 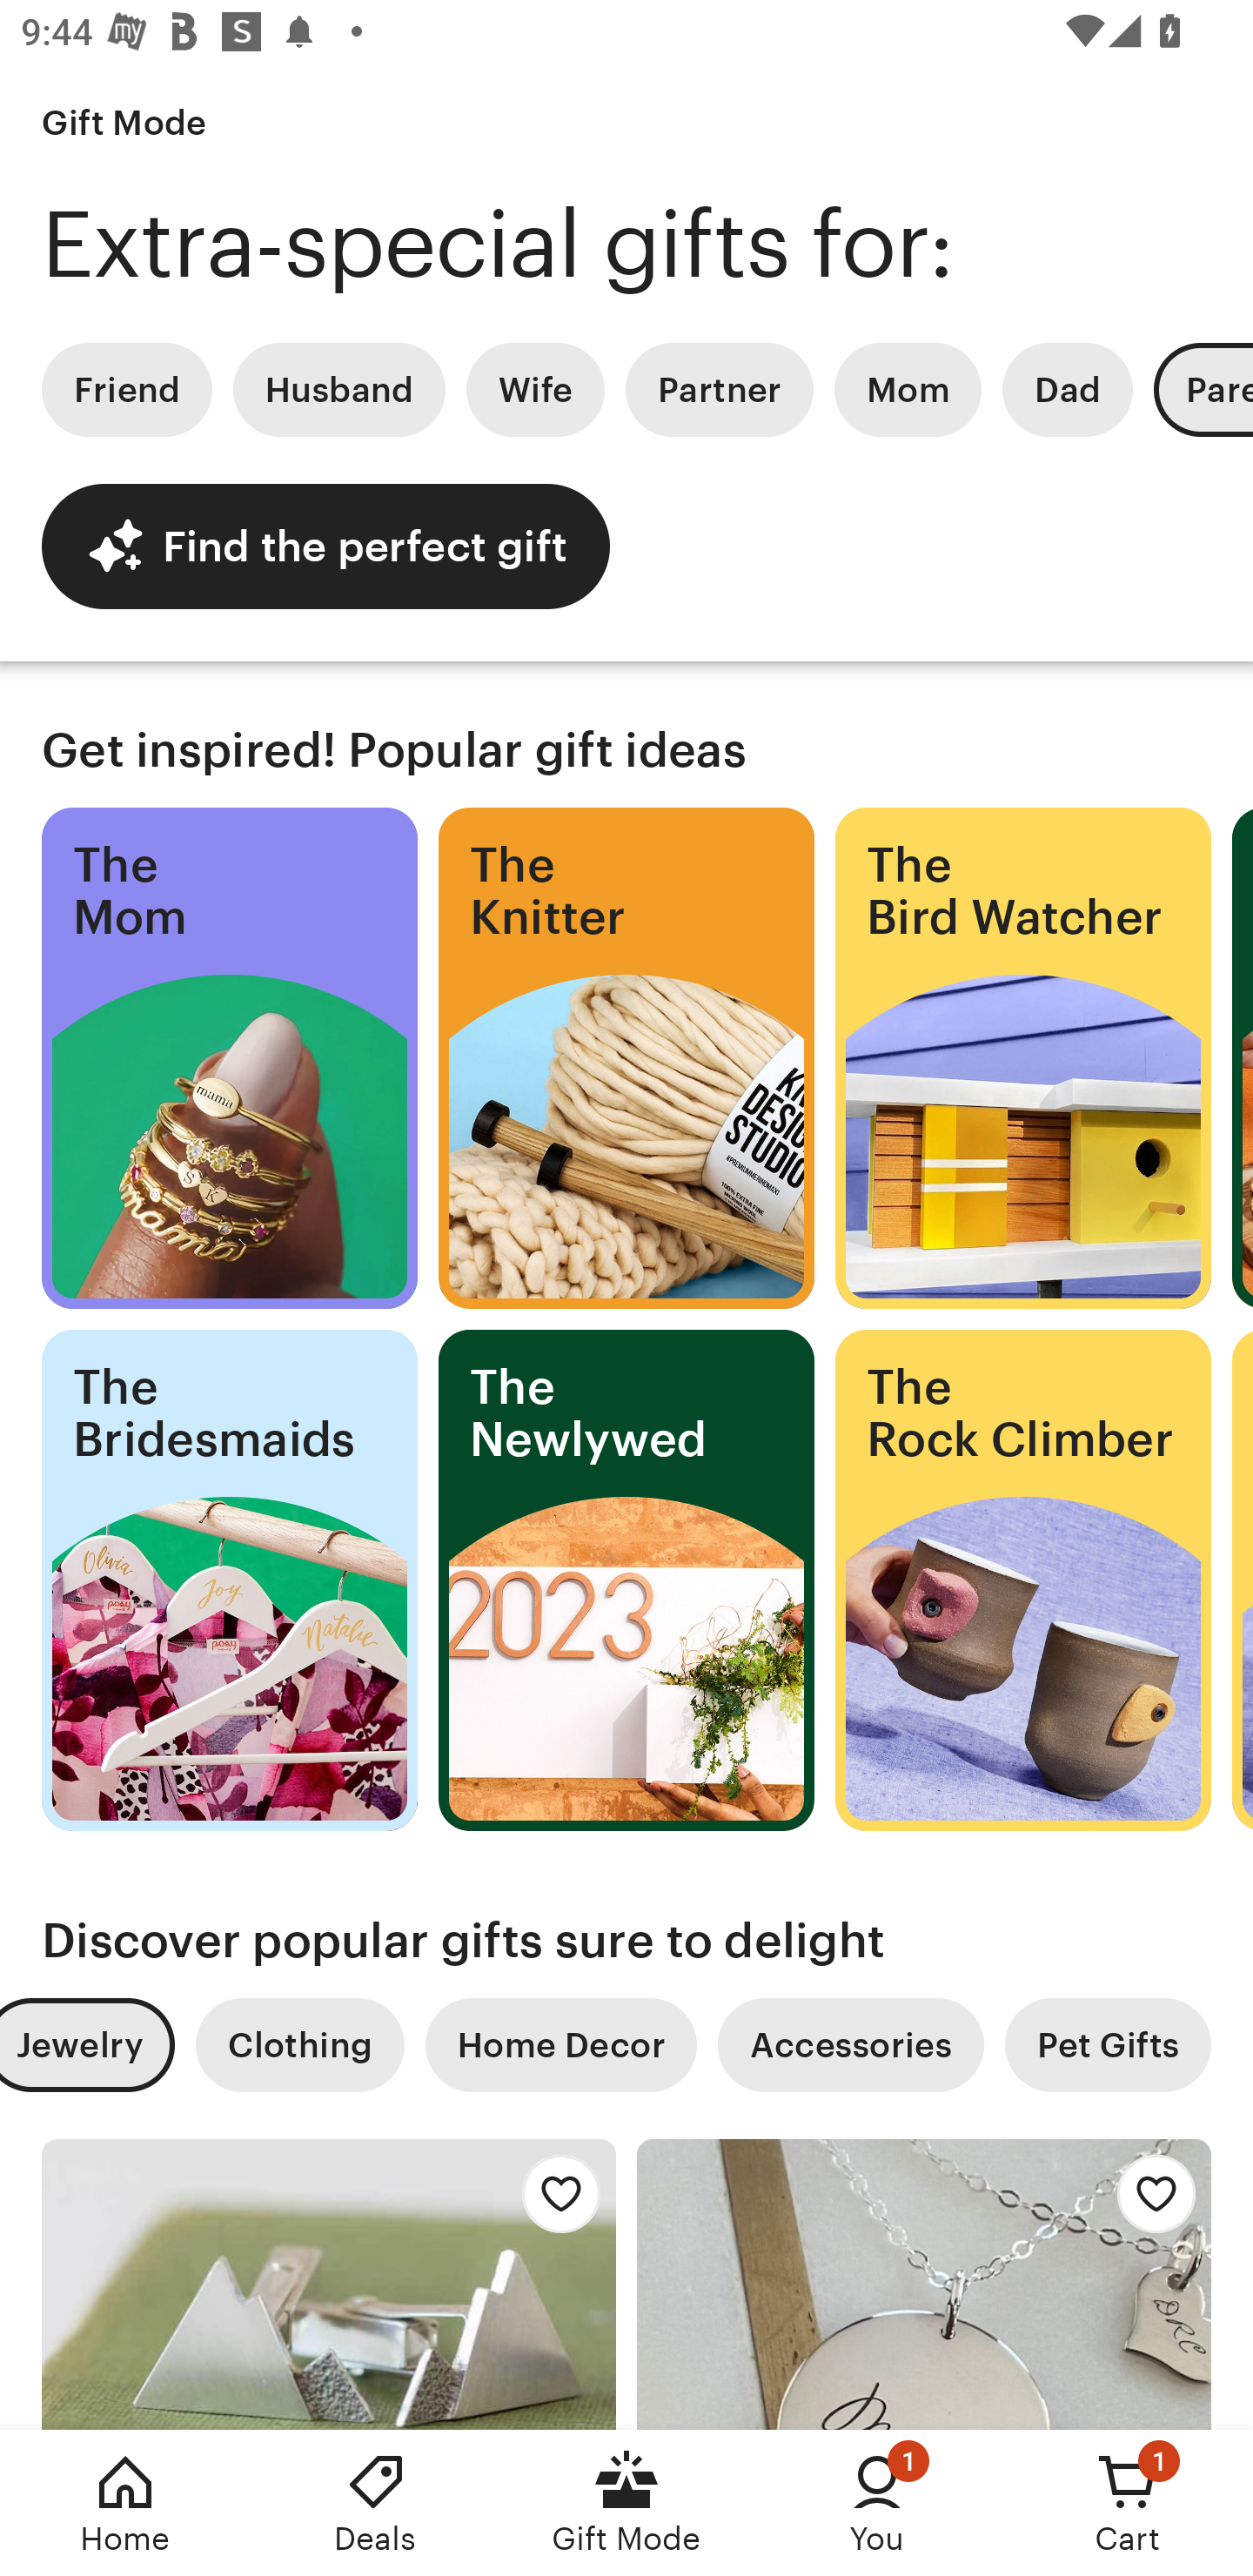 I want to click on The Newlywed, so click(x=626, y=1580).